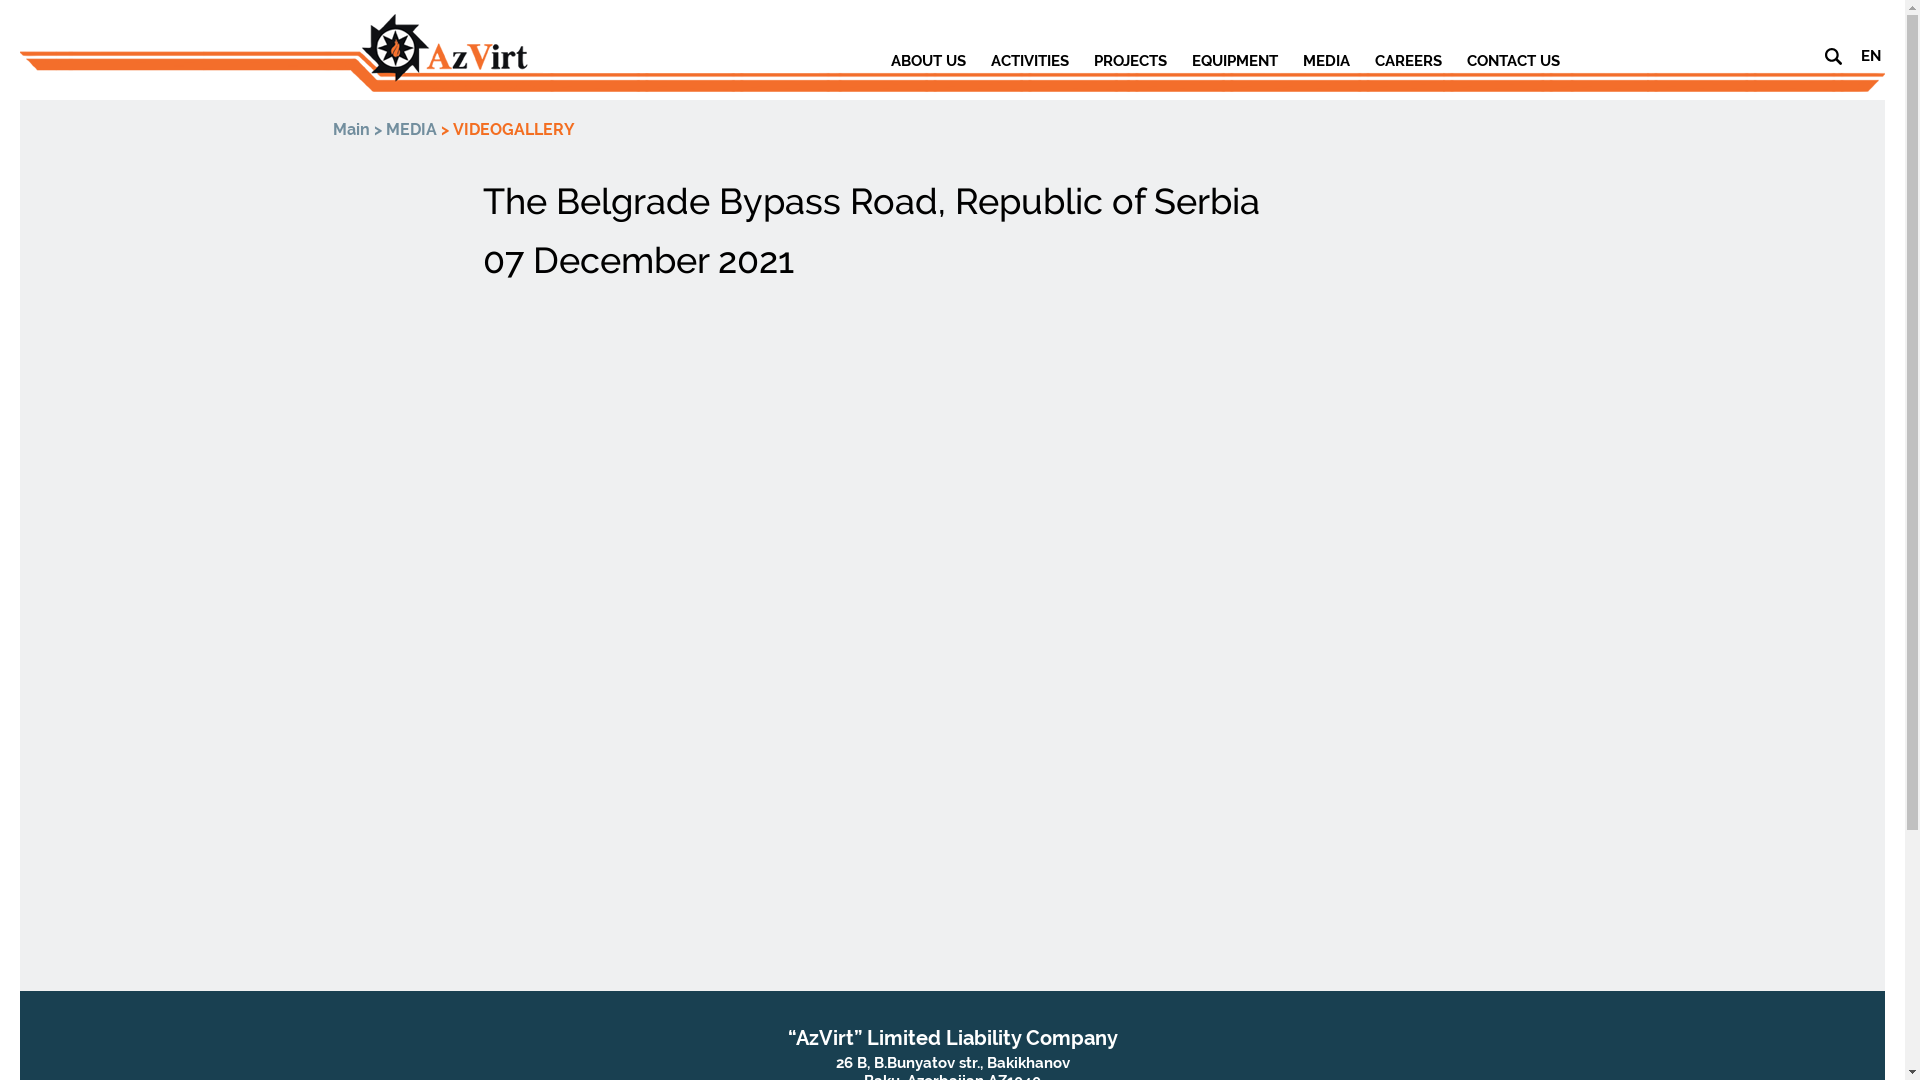  What do you see at coordinates (1029, 61) in the screenshot?
I see `ACTIVITIES` at bounding box center [1029, 61].